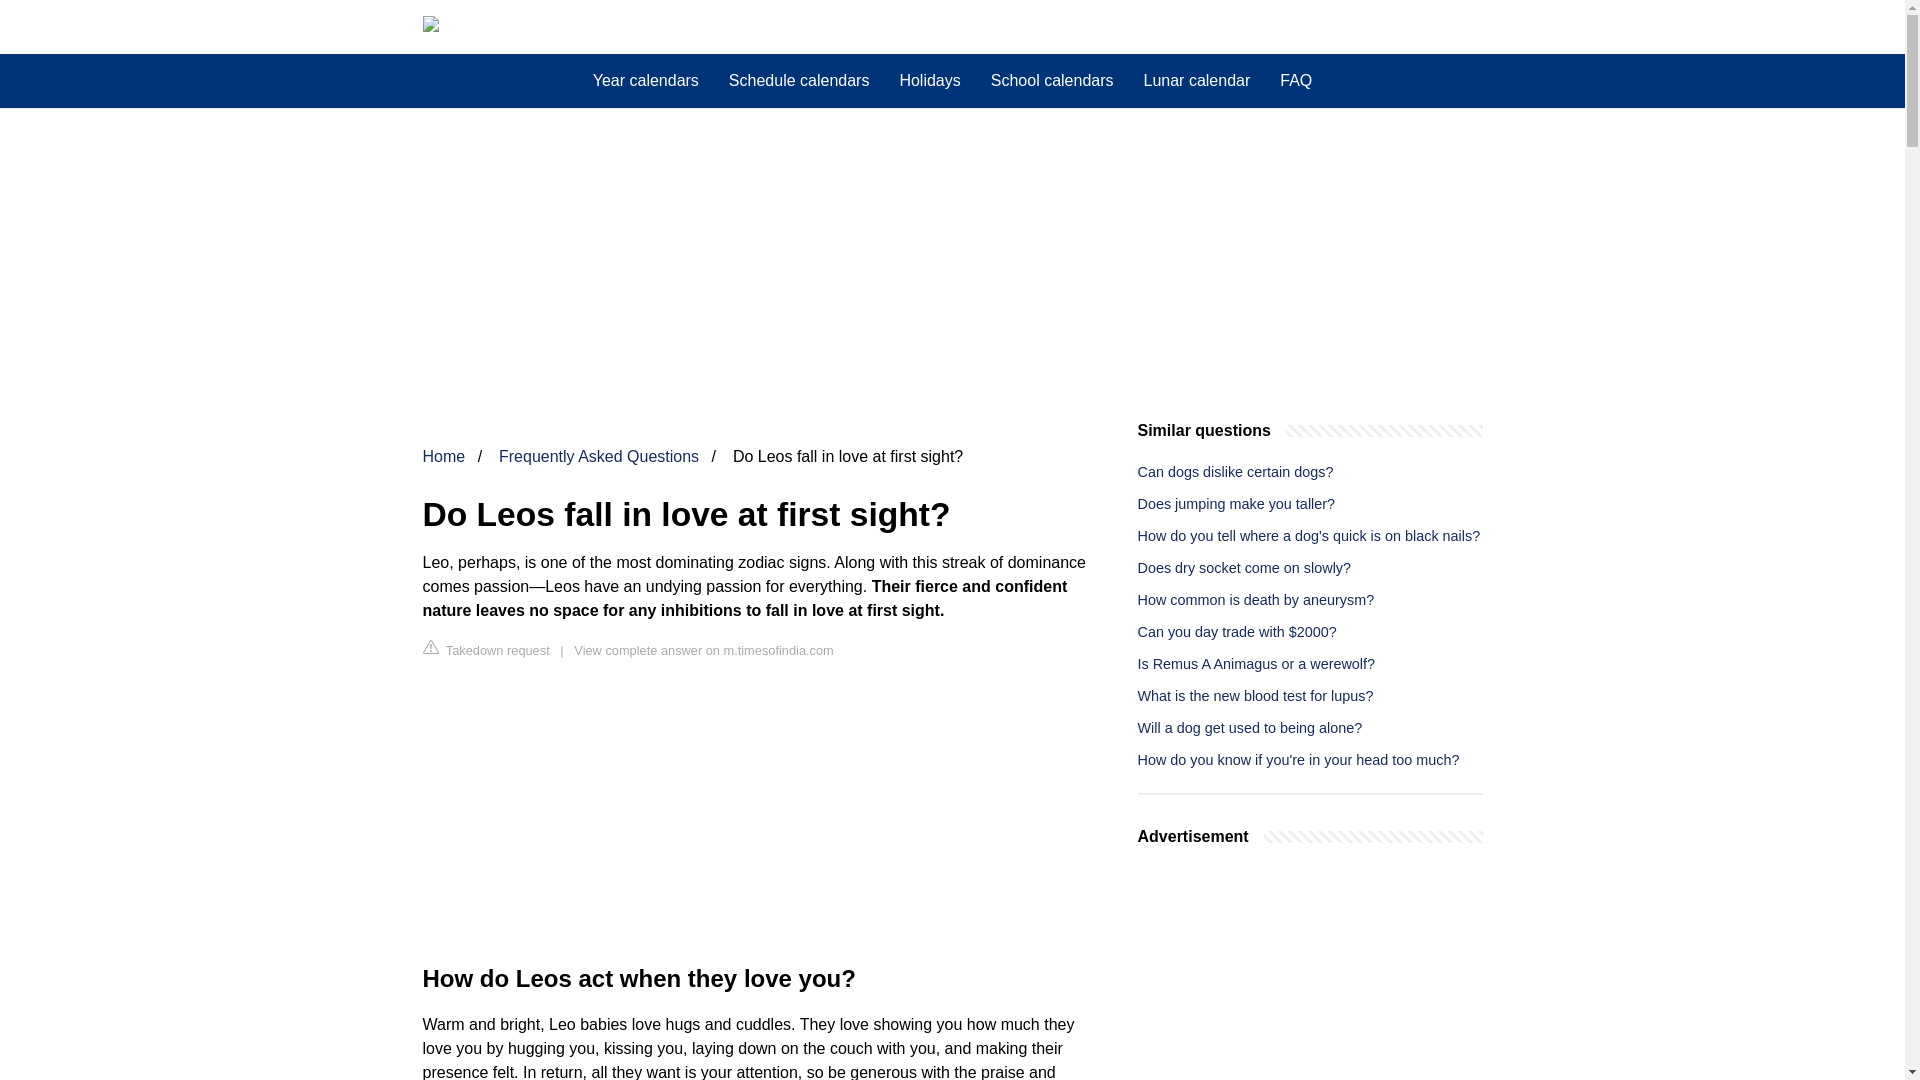 This screenshot has width=1920, height=1080. What do you see at coordinates (1196, 81) in the screenshot?
I see `Lunar calendar` at bounding box center [1196, 81].